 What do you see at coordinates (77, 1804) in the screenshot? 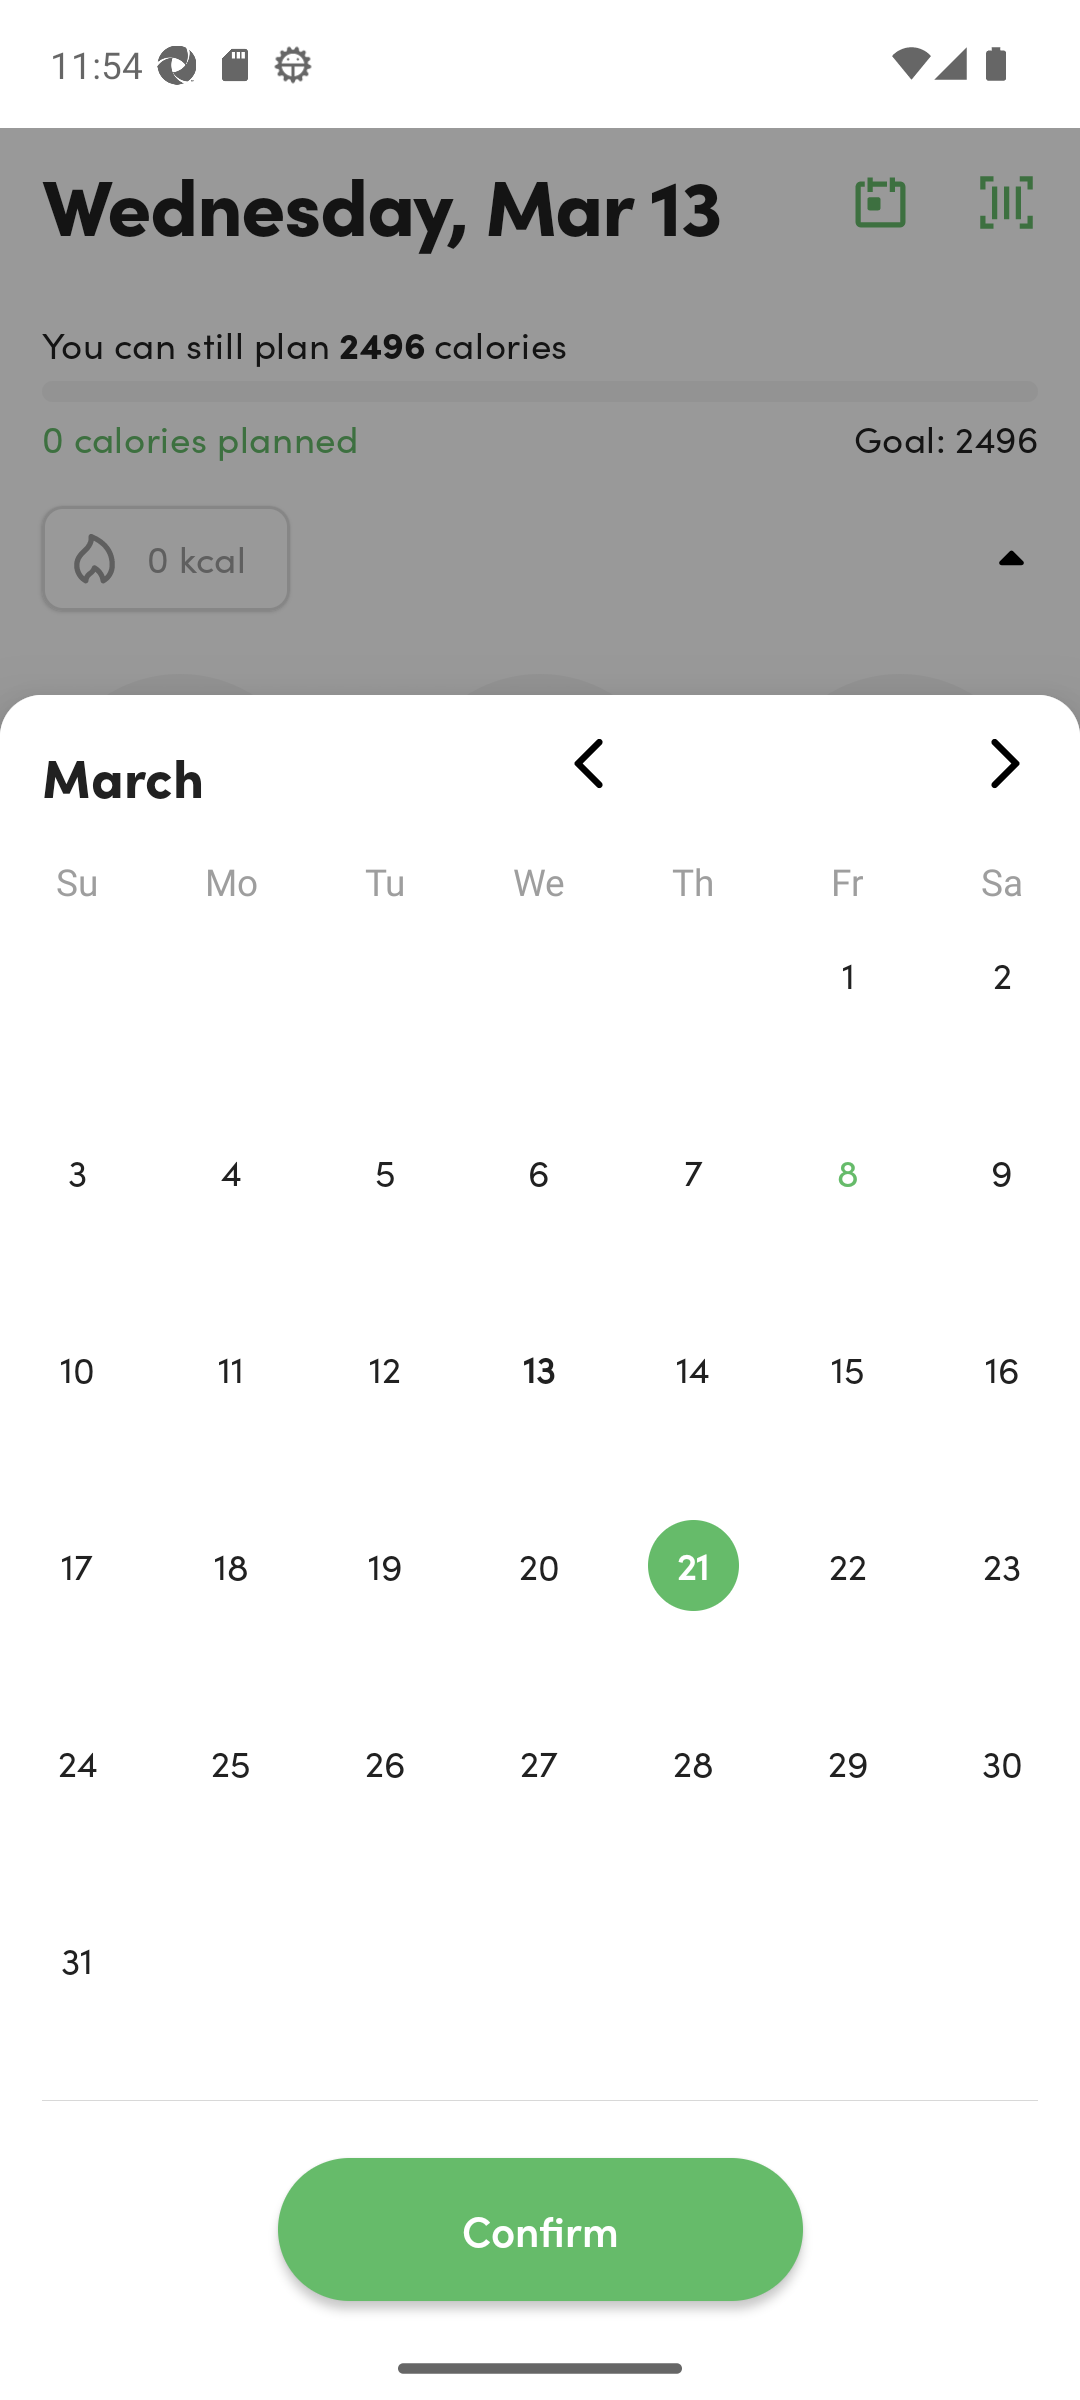
I see `24` at bounding box center [77, 1804].